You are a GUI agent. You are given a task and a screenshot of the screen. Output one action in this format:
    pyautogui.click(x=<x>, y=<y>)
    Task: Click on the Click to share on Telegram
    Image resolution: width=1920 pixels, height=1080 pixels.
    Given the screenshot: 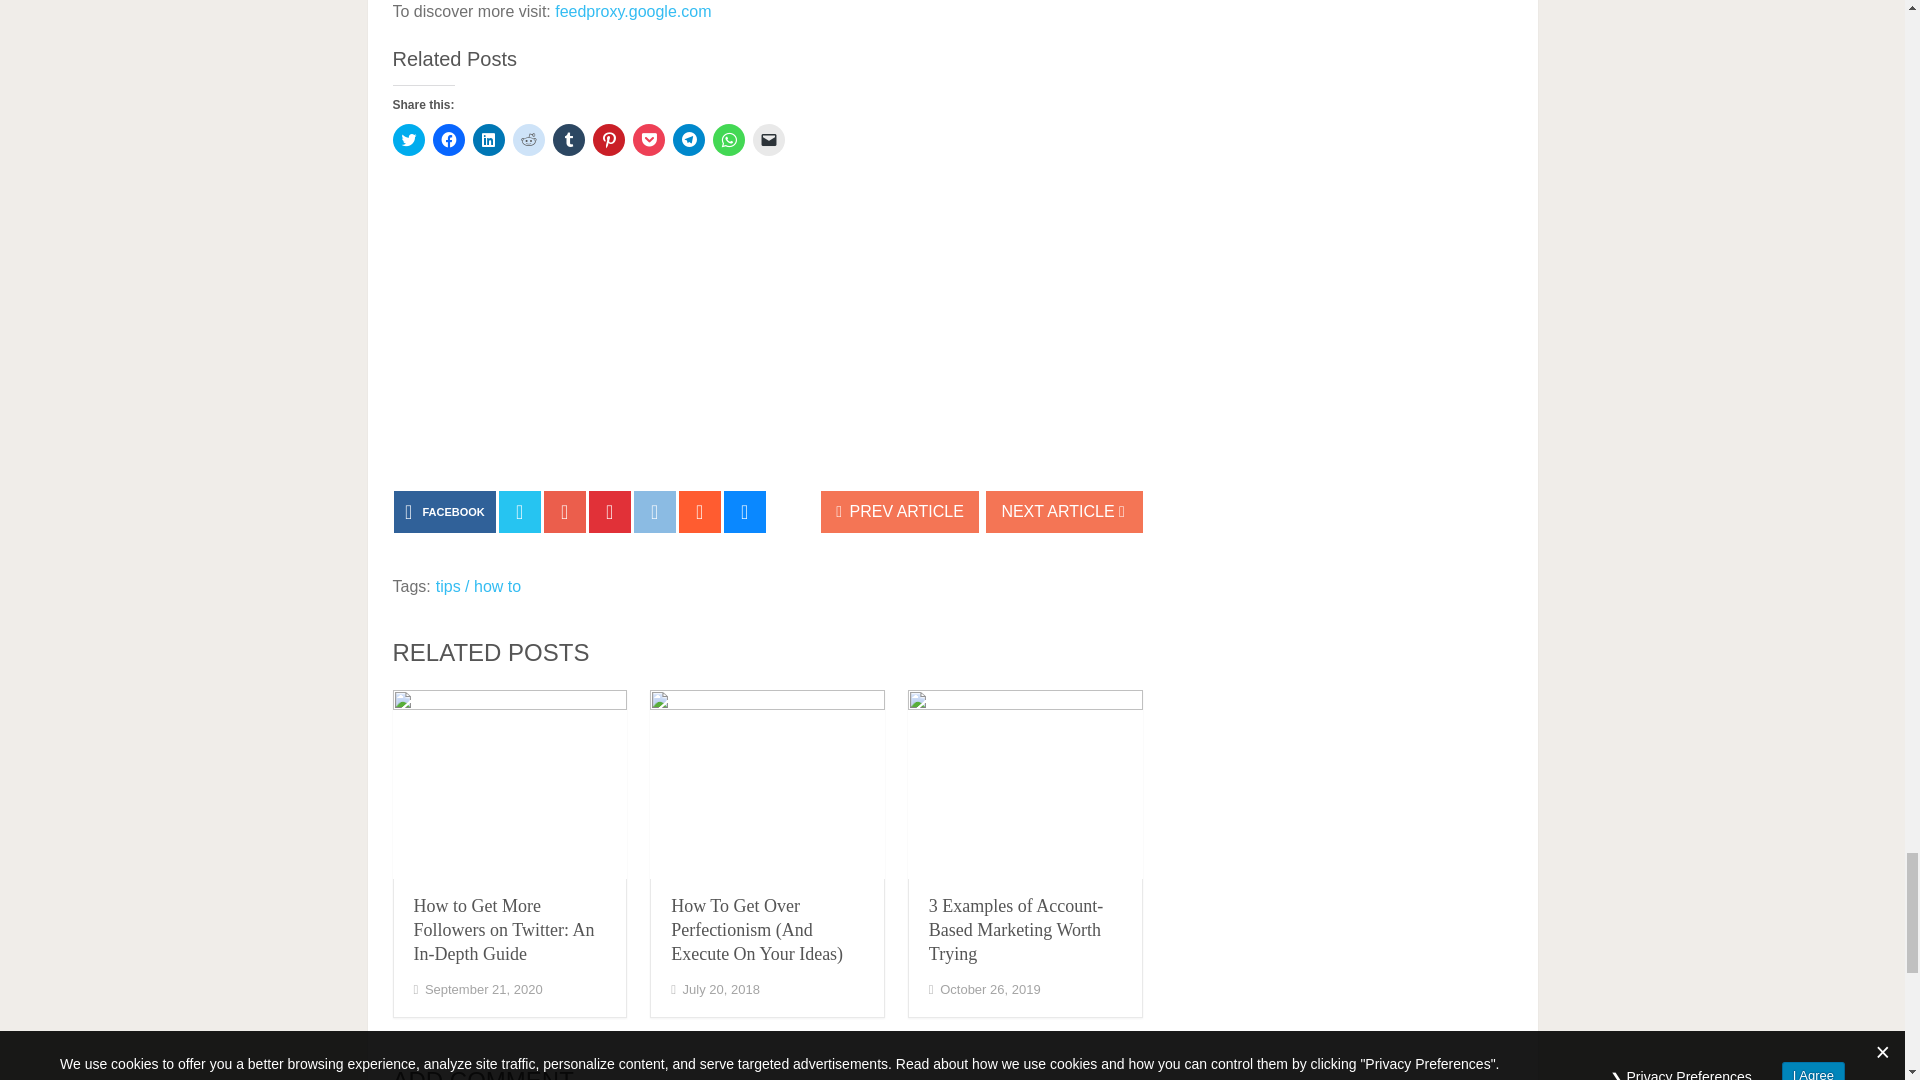 What is the action you would take?
    pyautogui.click(x=688, y=140)
    